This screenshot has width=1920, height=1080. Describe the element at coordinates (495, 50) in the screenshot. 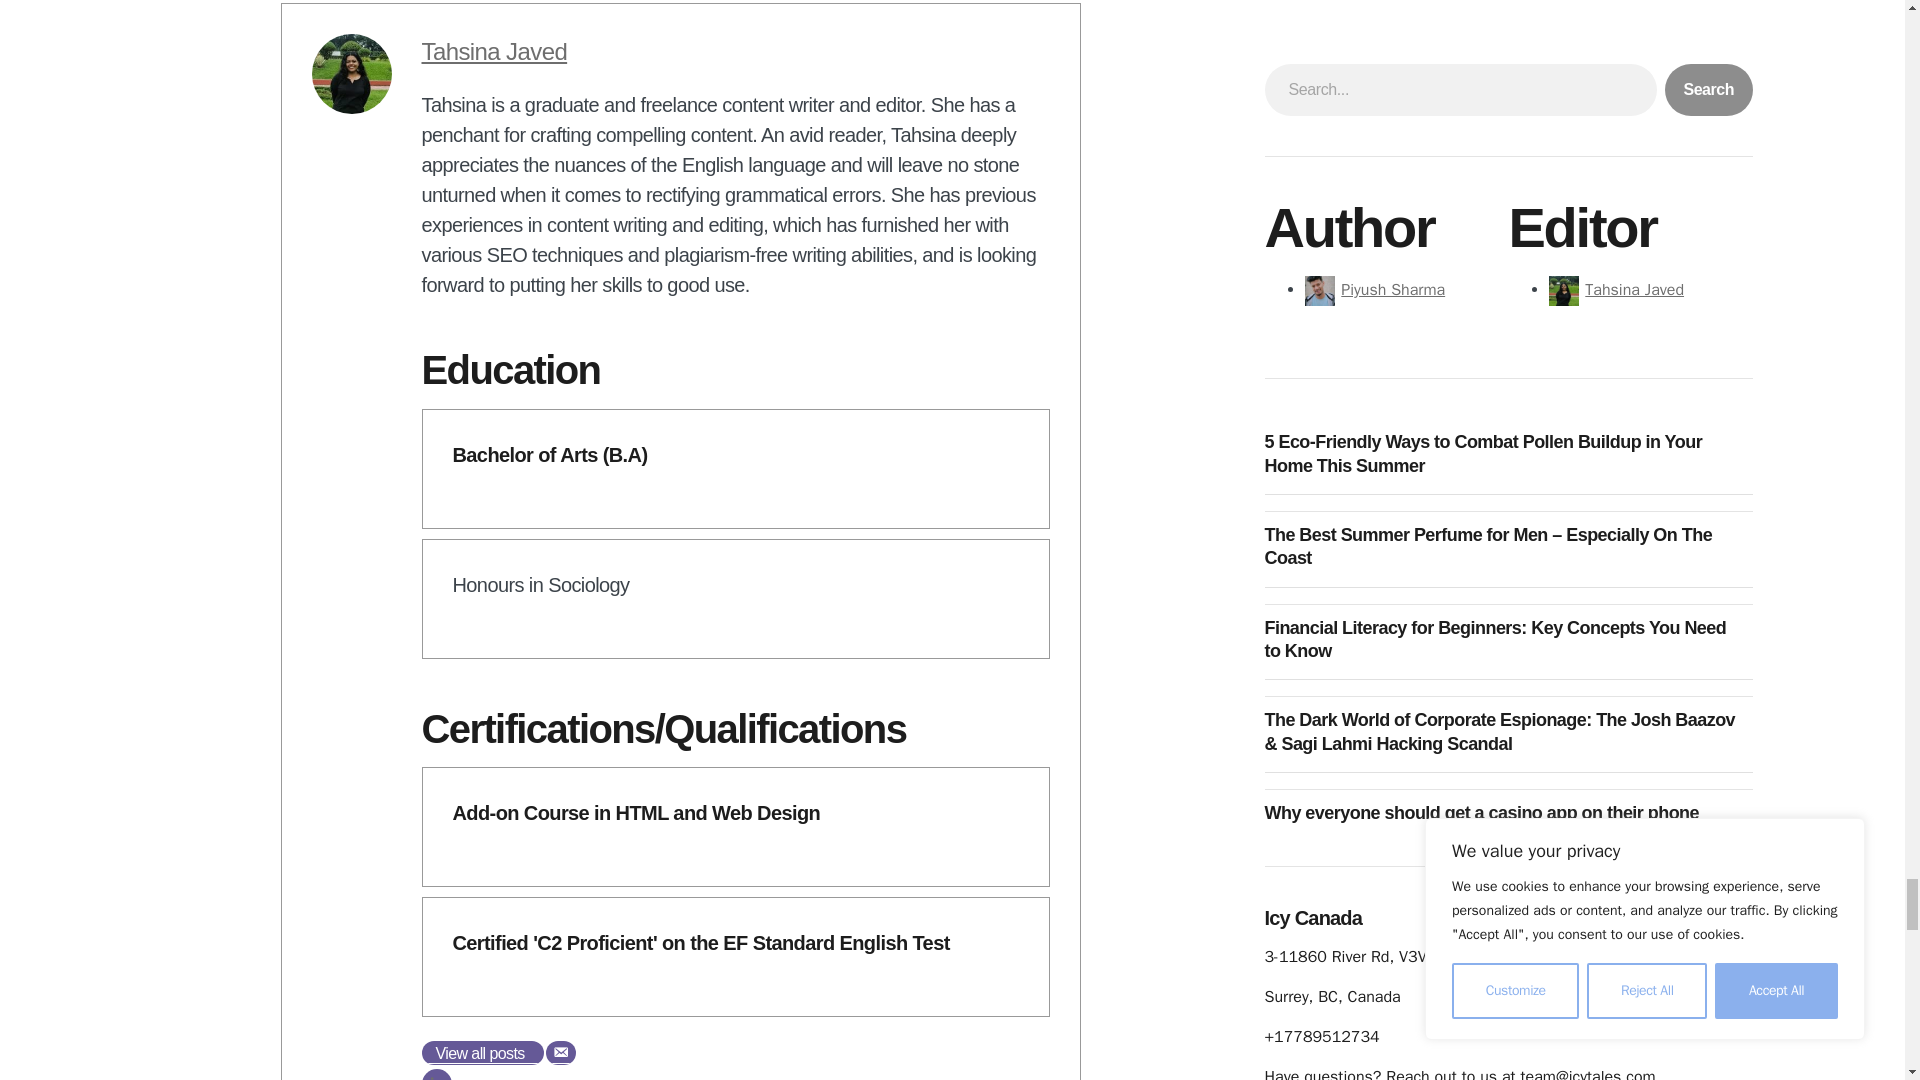

I see `Tahsina Javed` at that location.